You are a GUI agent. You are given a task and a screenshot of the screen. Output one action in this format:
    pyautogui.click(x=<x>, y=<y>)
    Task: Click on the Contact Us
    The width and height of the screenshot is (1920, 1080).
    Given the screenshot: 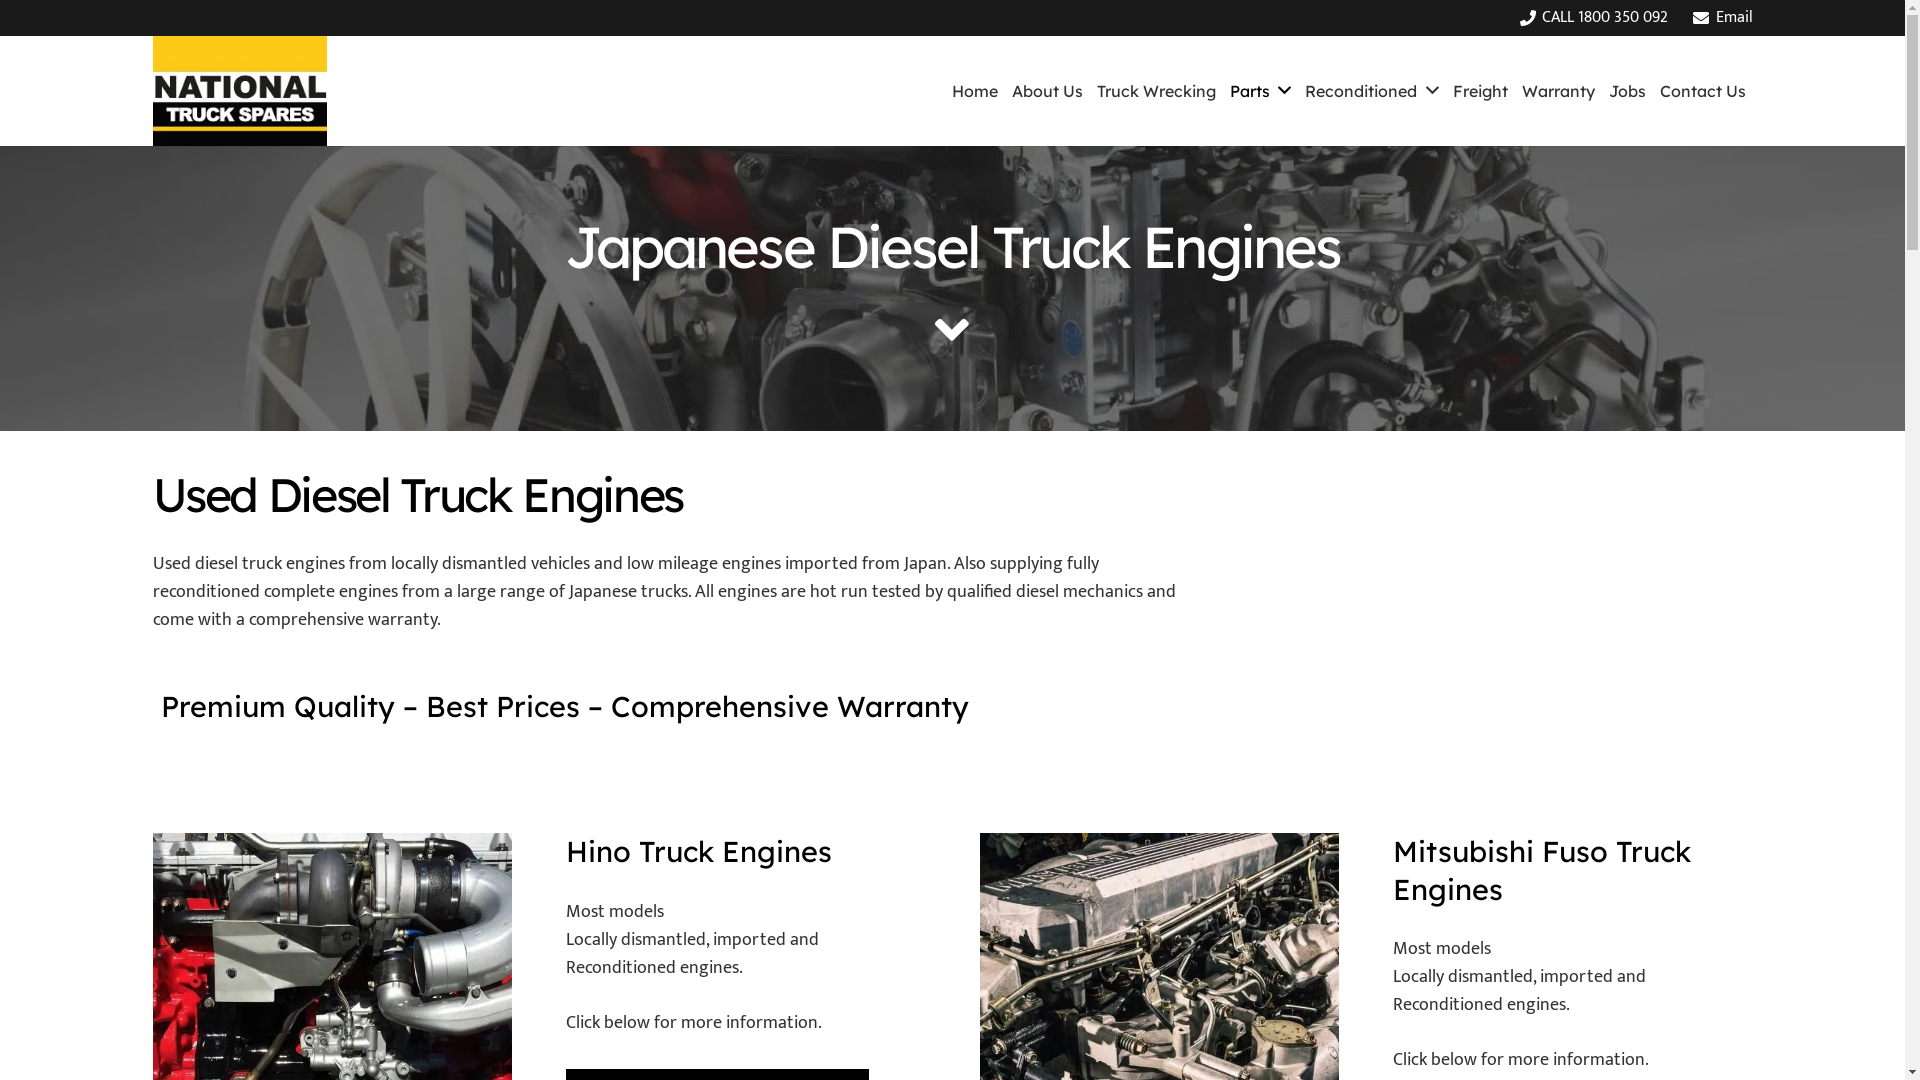 What is the action you would take?
    pyautogui.click(x=1702, y=91)
    